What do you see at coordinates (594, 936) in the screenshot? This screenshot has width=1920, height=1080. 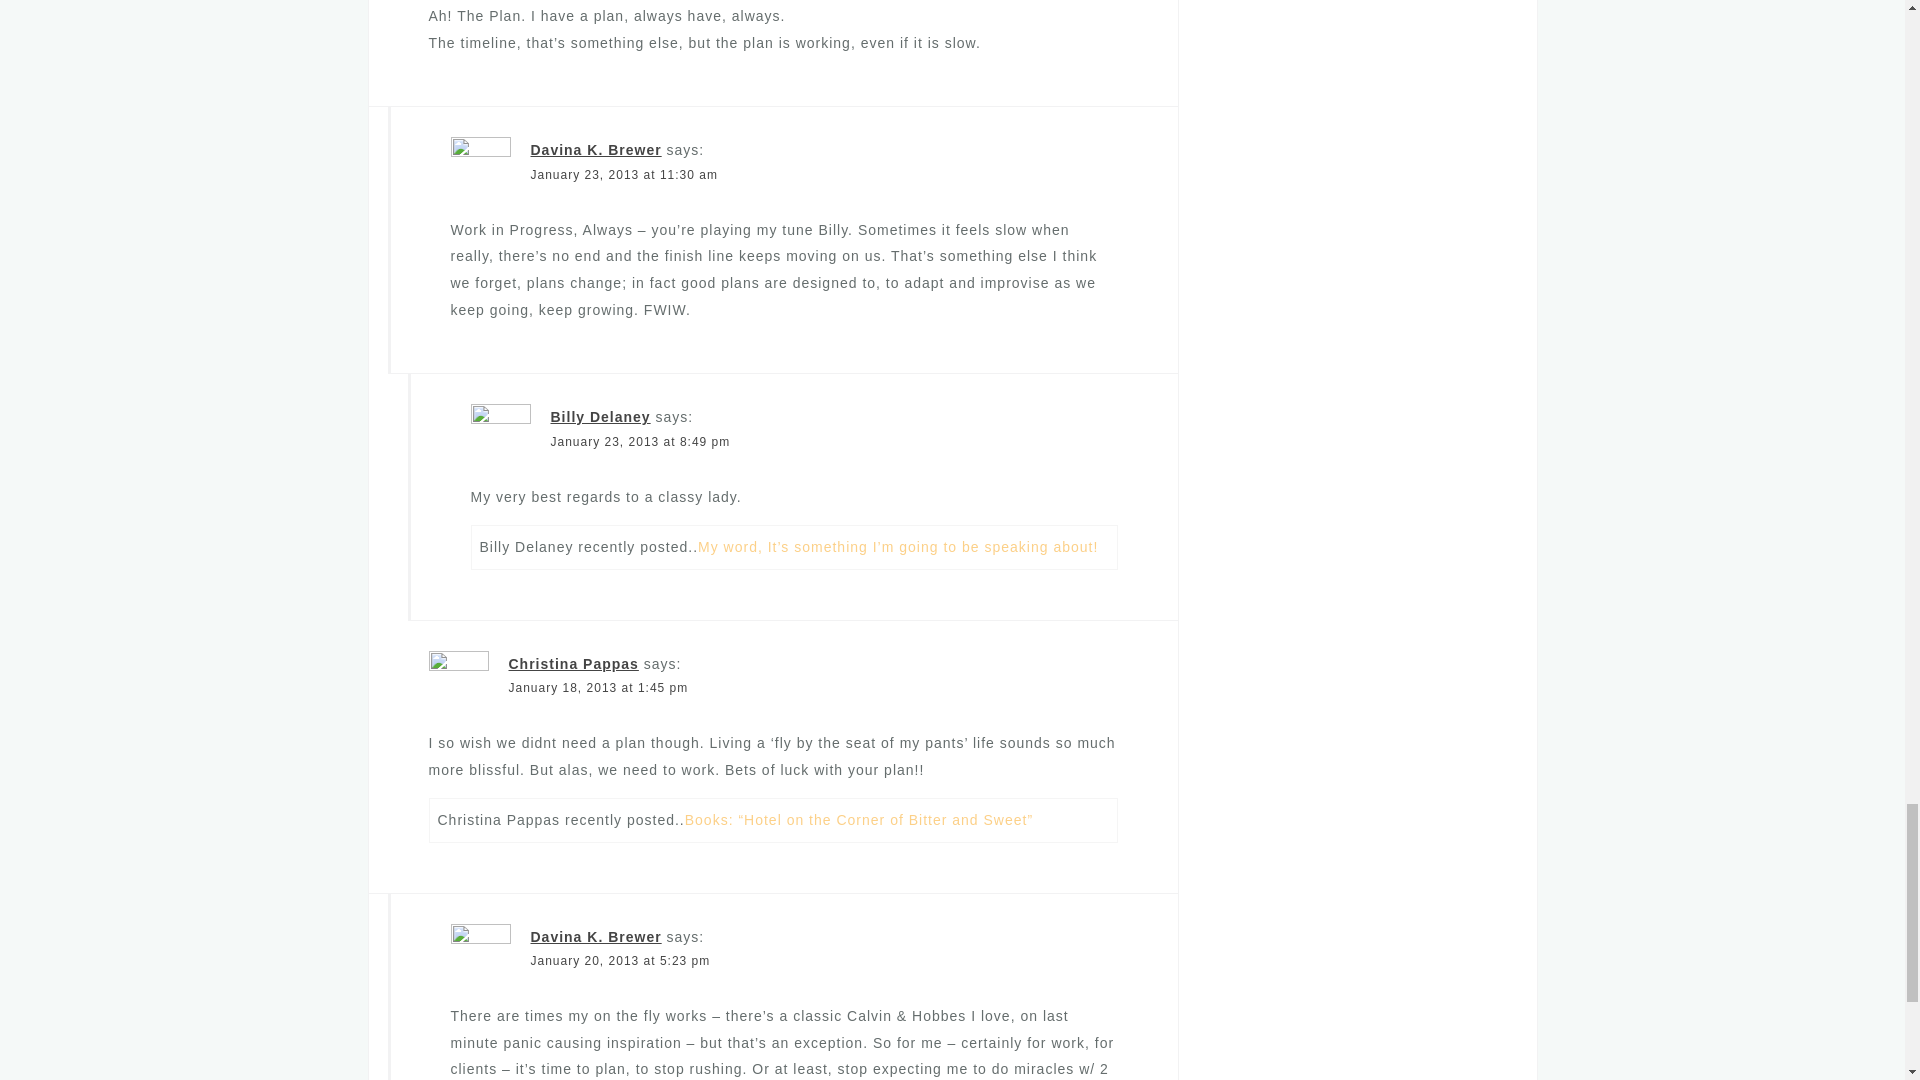 I see `Davina K. Brewer` at bounding box center [594, 936].